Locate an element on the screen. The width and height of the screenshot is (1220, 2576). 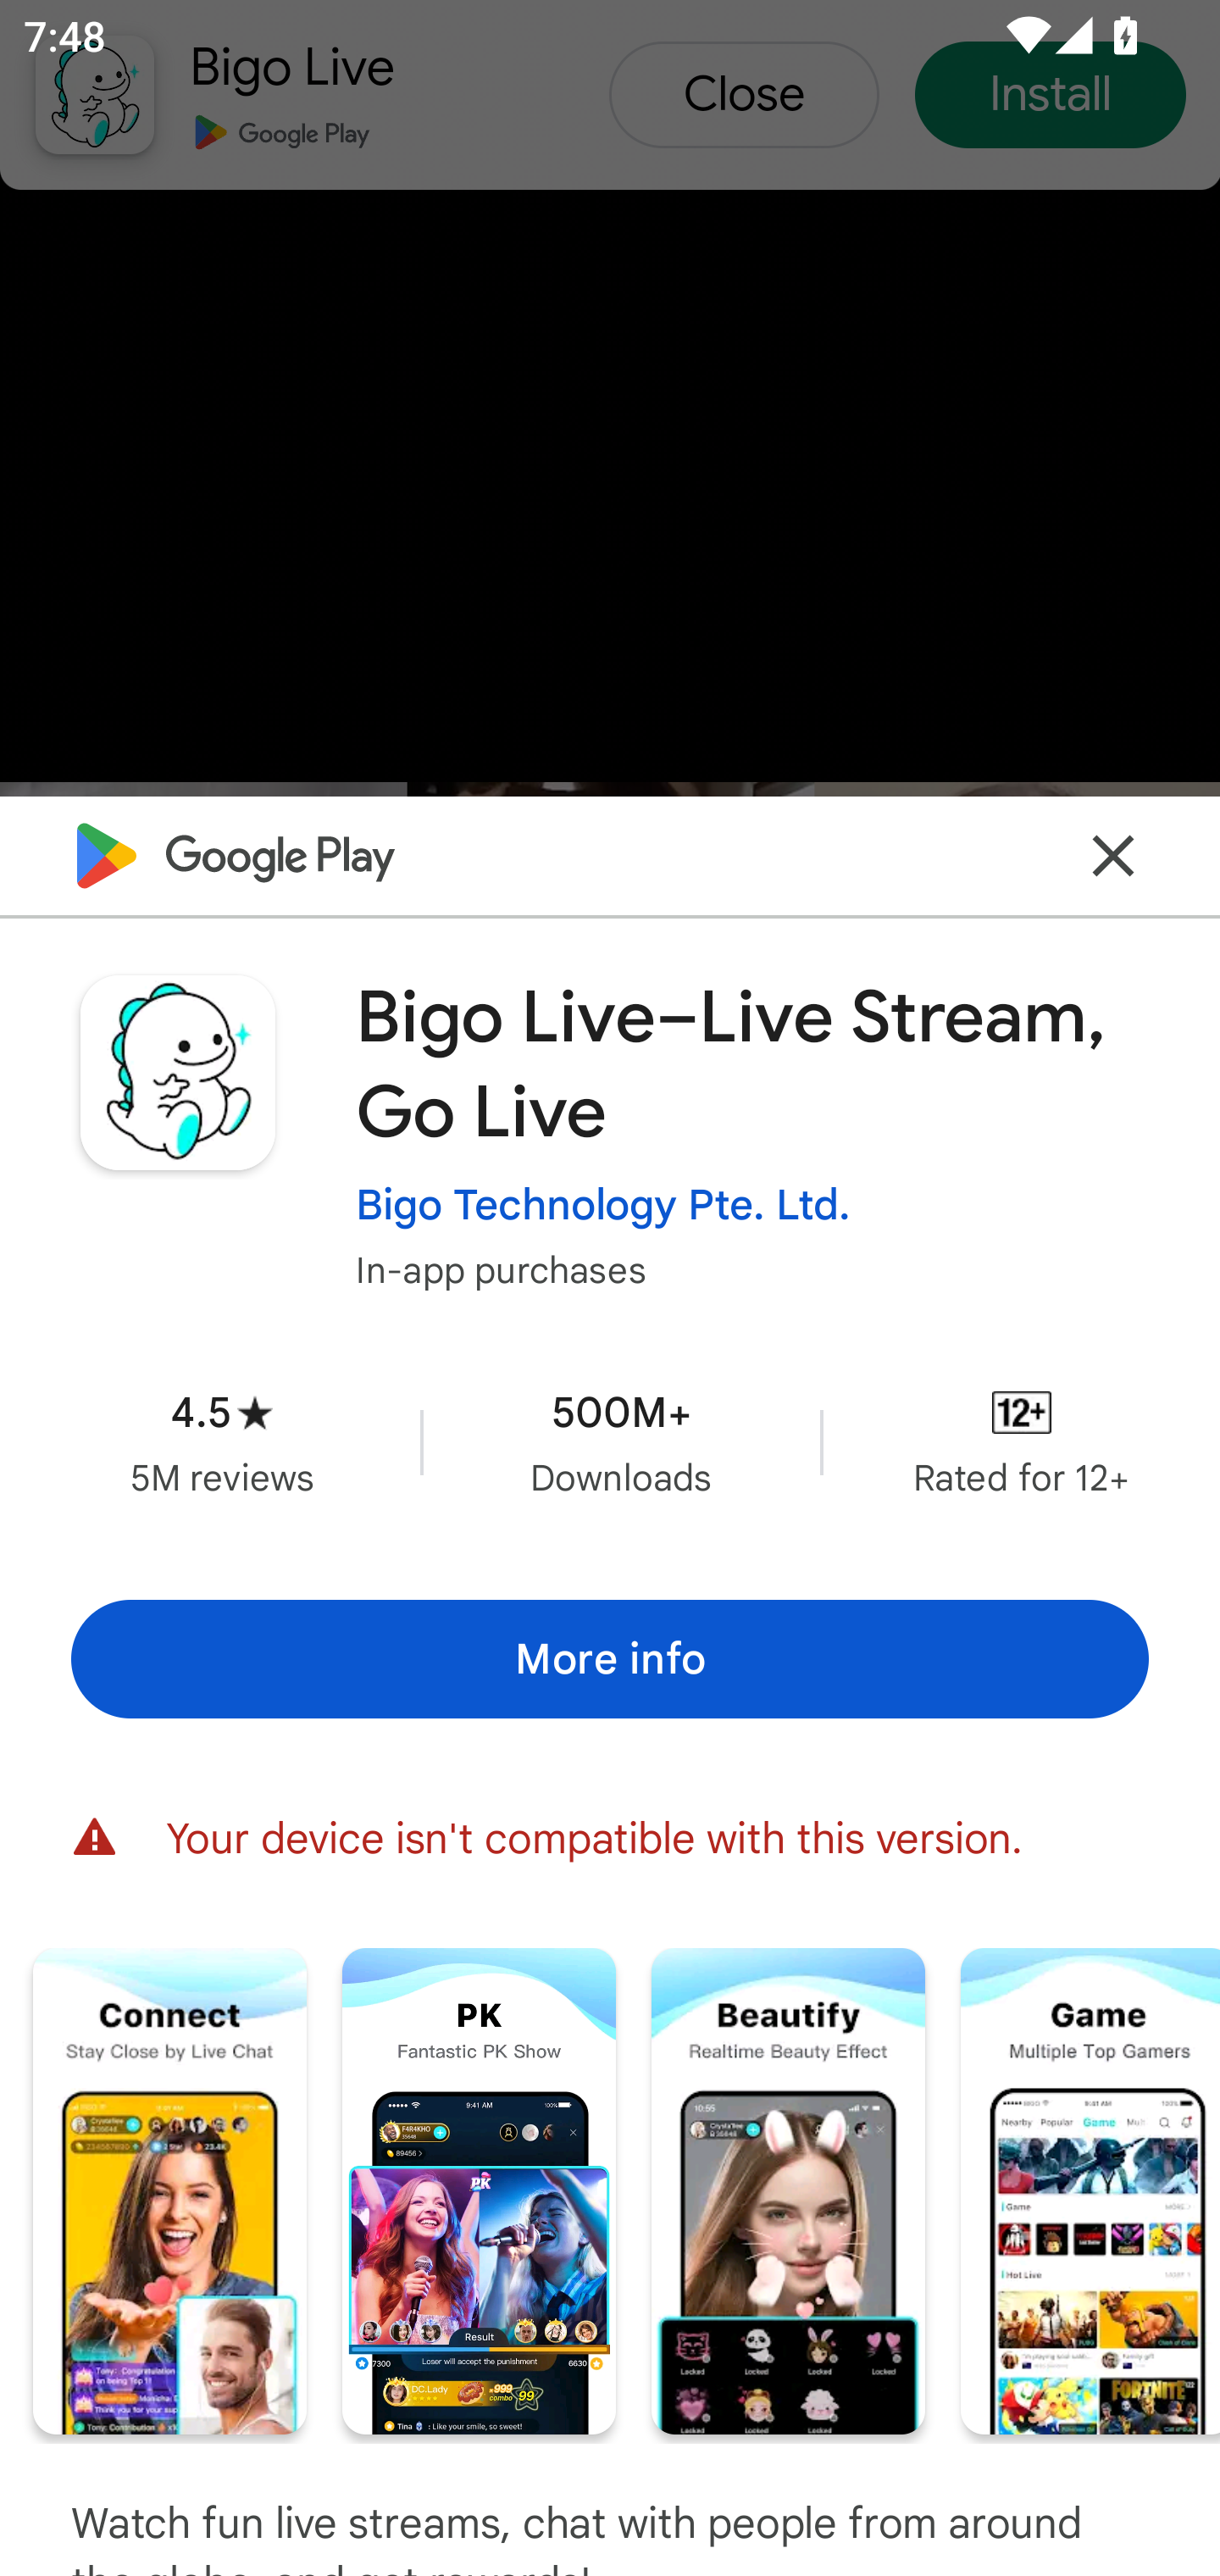
More info is located at coordinates (610, 1658).